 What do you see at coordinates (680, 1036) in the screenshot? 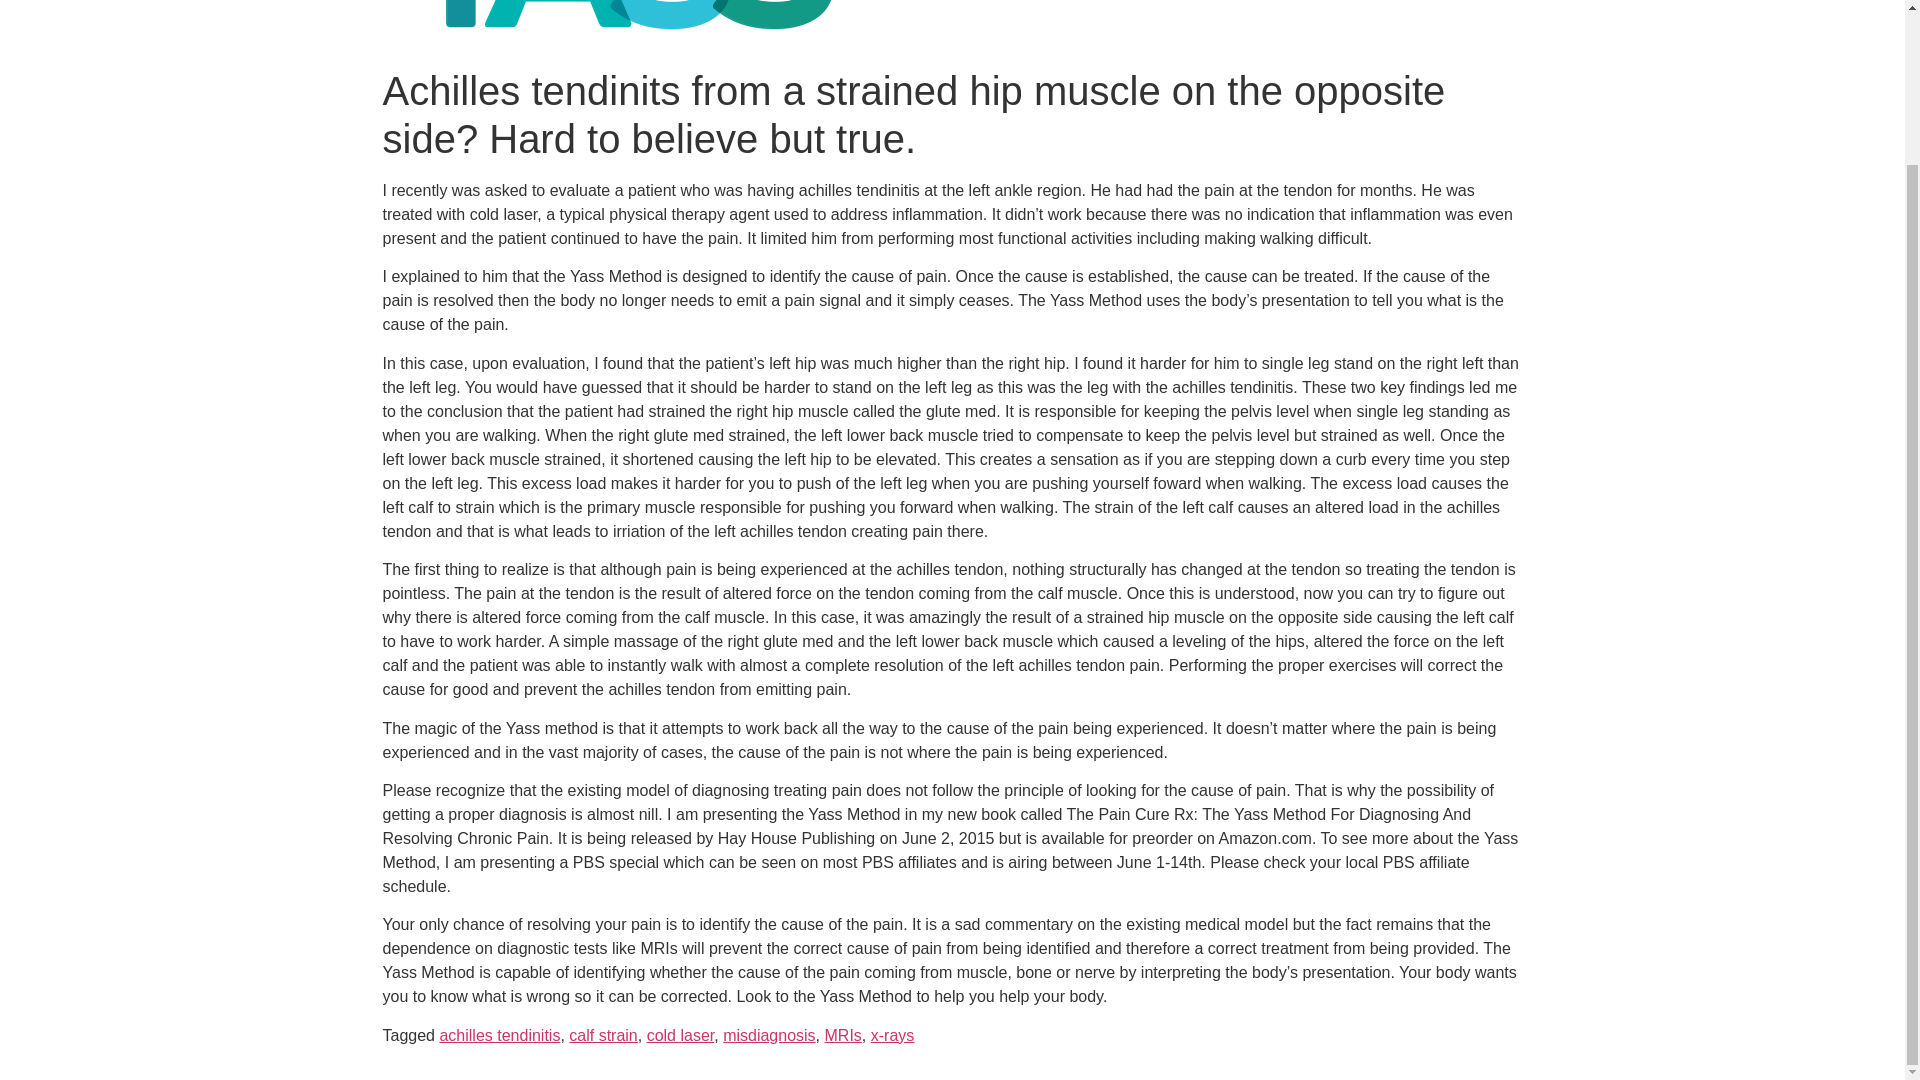
I see `cold laser` at bounding box center [680, 1036].